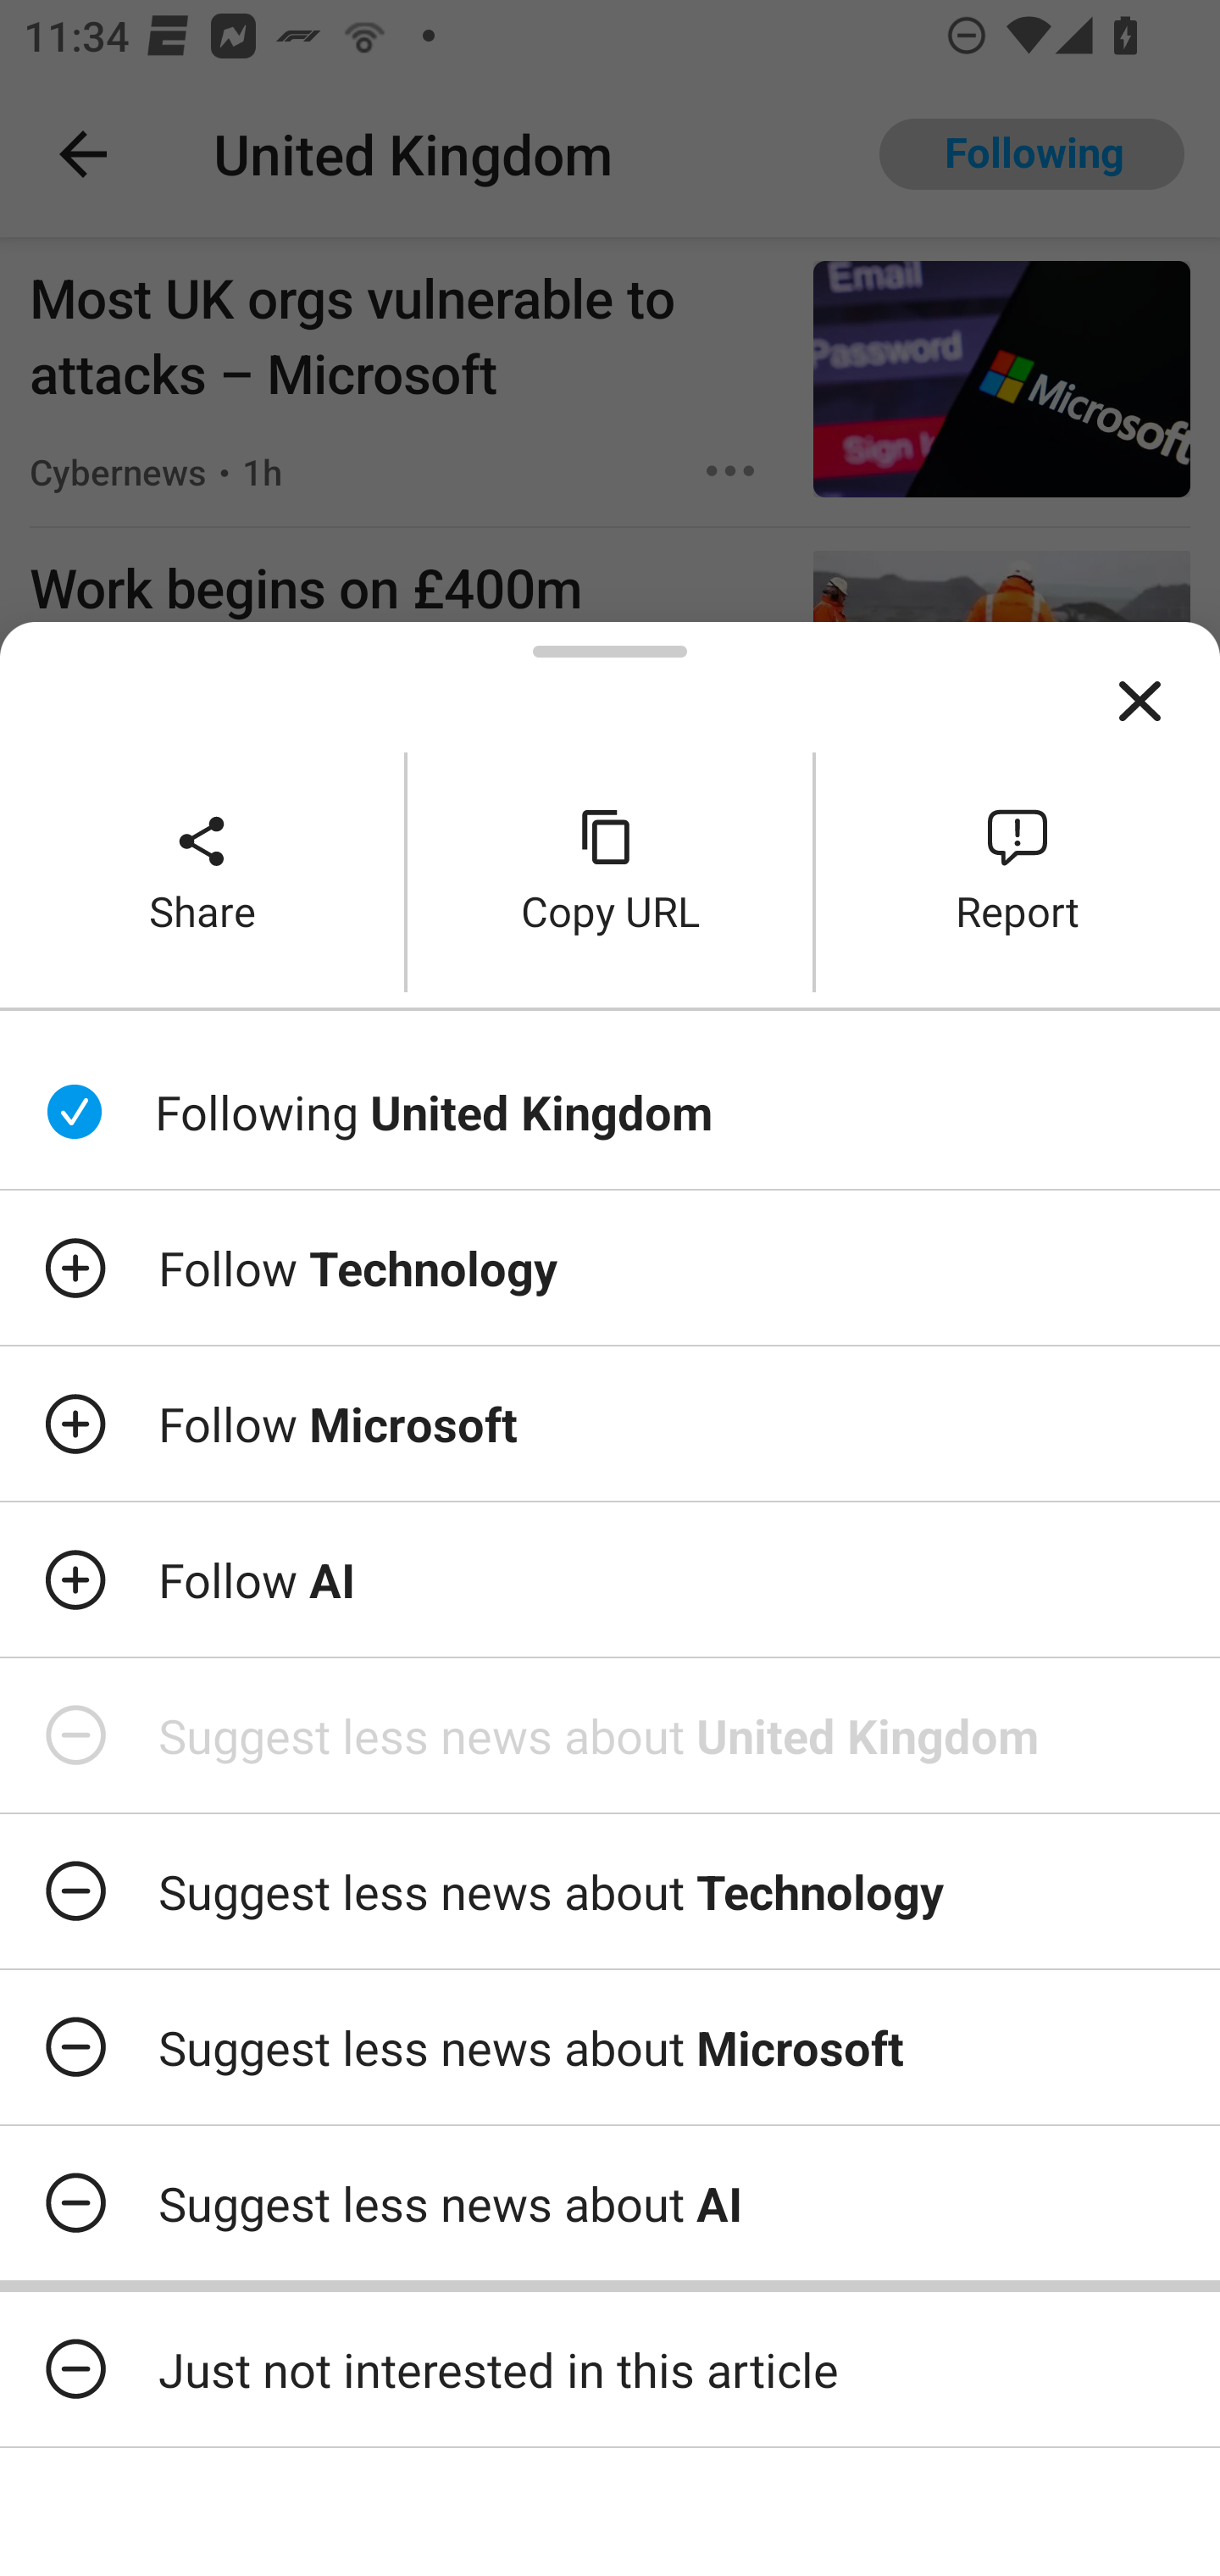 Image resolution: width=1220 pixels, height=2576 pixels. I want to click on Copy URL, so click(610, 871).